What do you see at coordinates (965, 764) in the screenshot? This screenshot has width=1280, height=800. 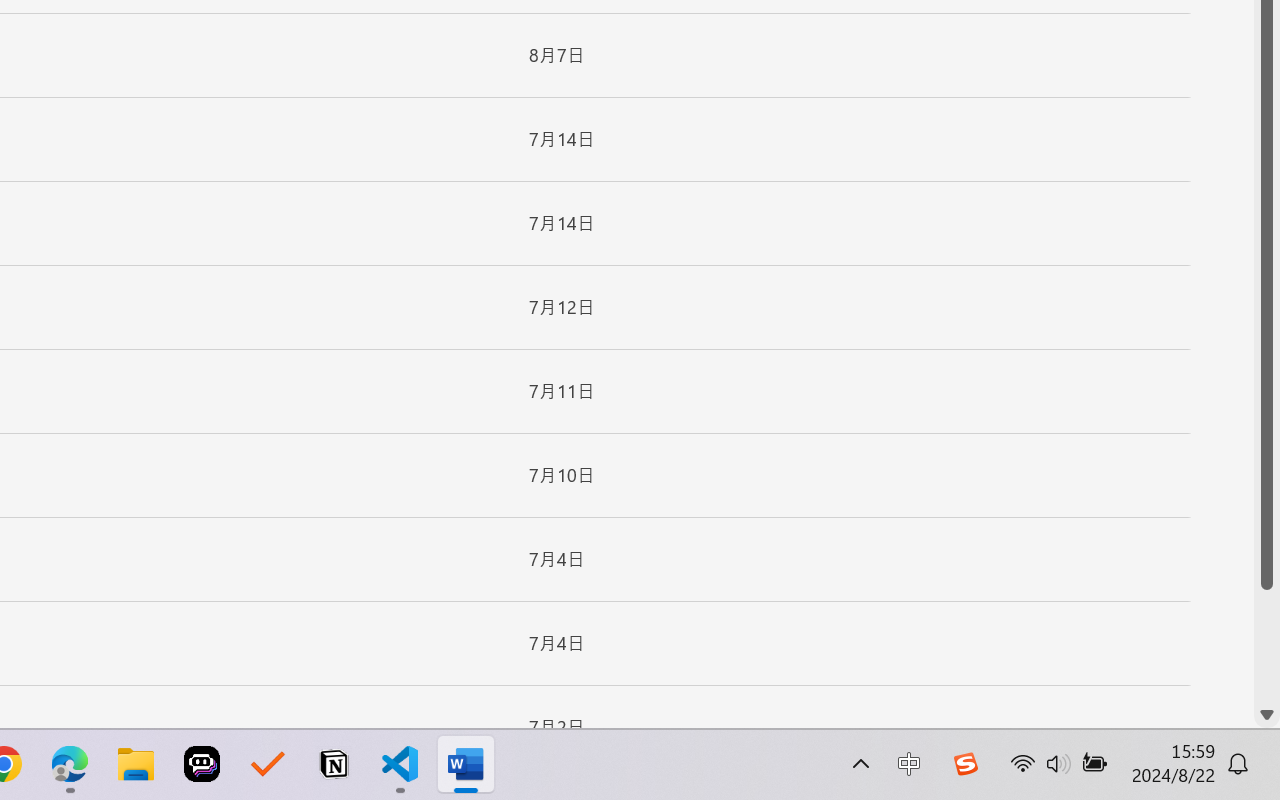 I see `Class: Image` at bounding box center [965, 764].